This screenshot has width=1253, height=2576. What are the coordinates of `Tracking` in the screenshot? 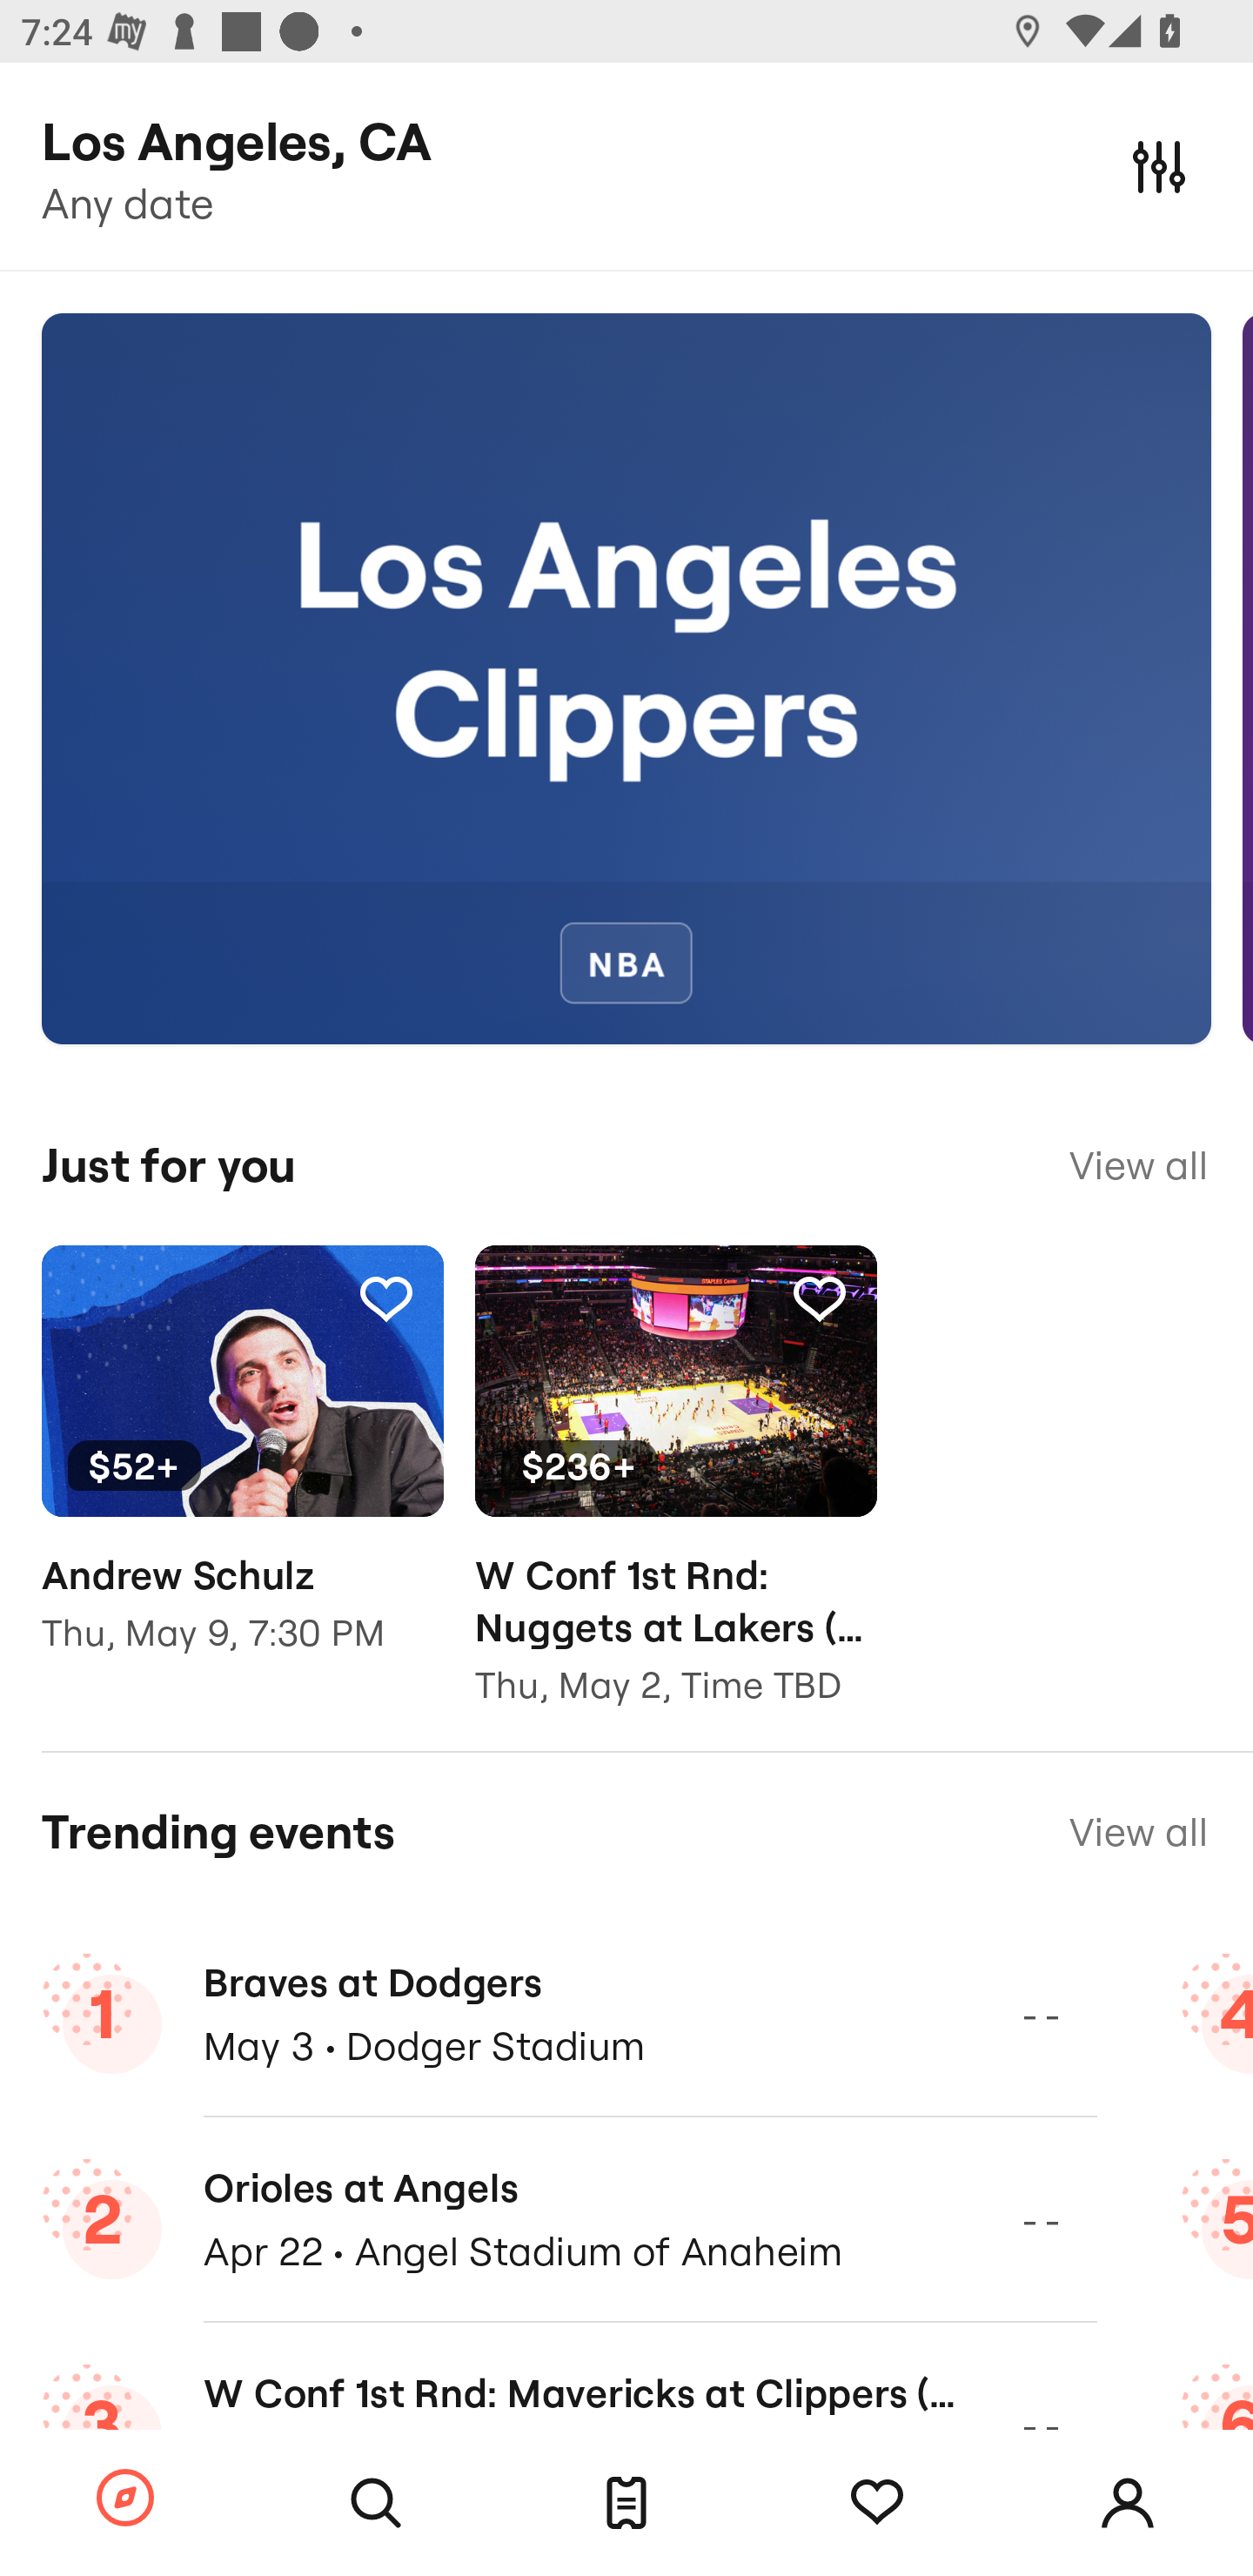 It's located at (877, 2503).